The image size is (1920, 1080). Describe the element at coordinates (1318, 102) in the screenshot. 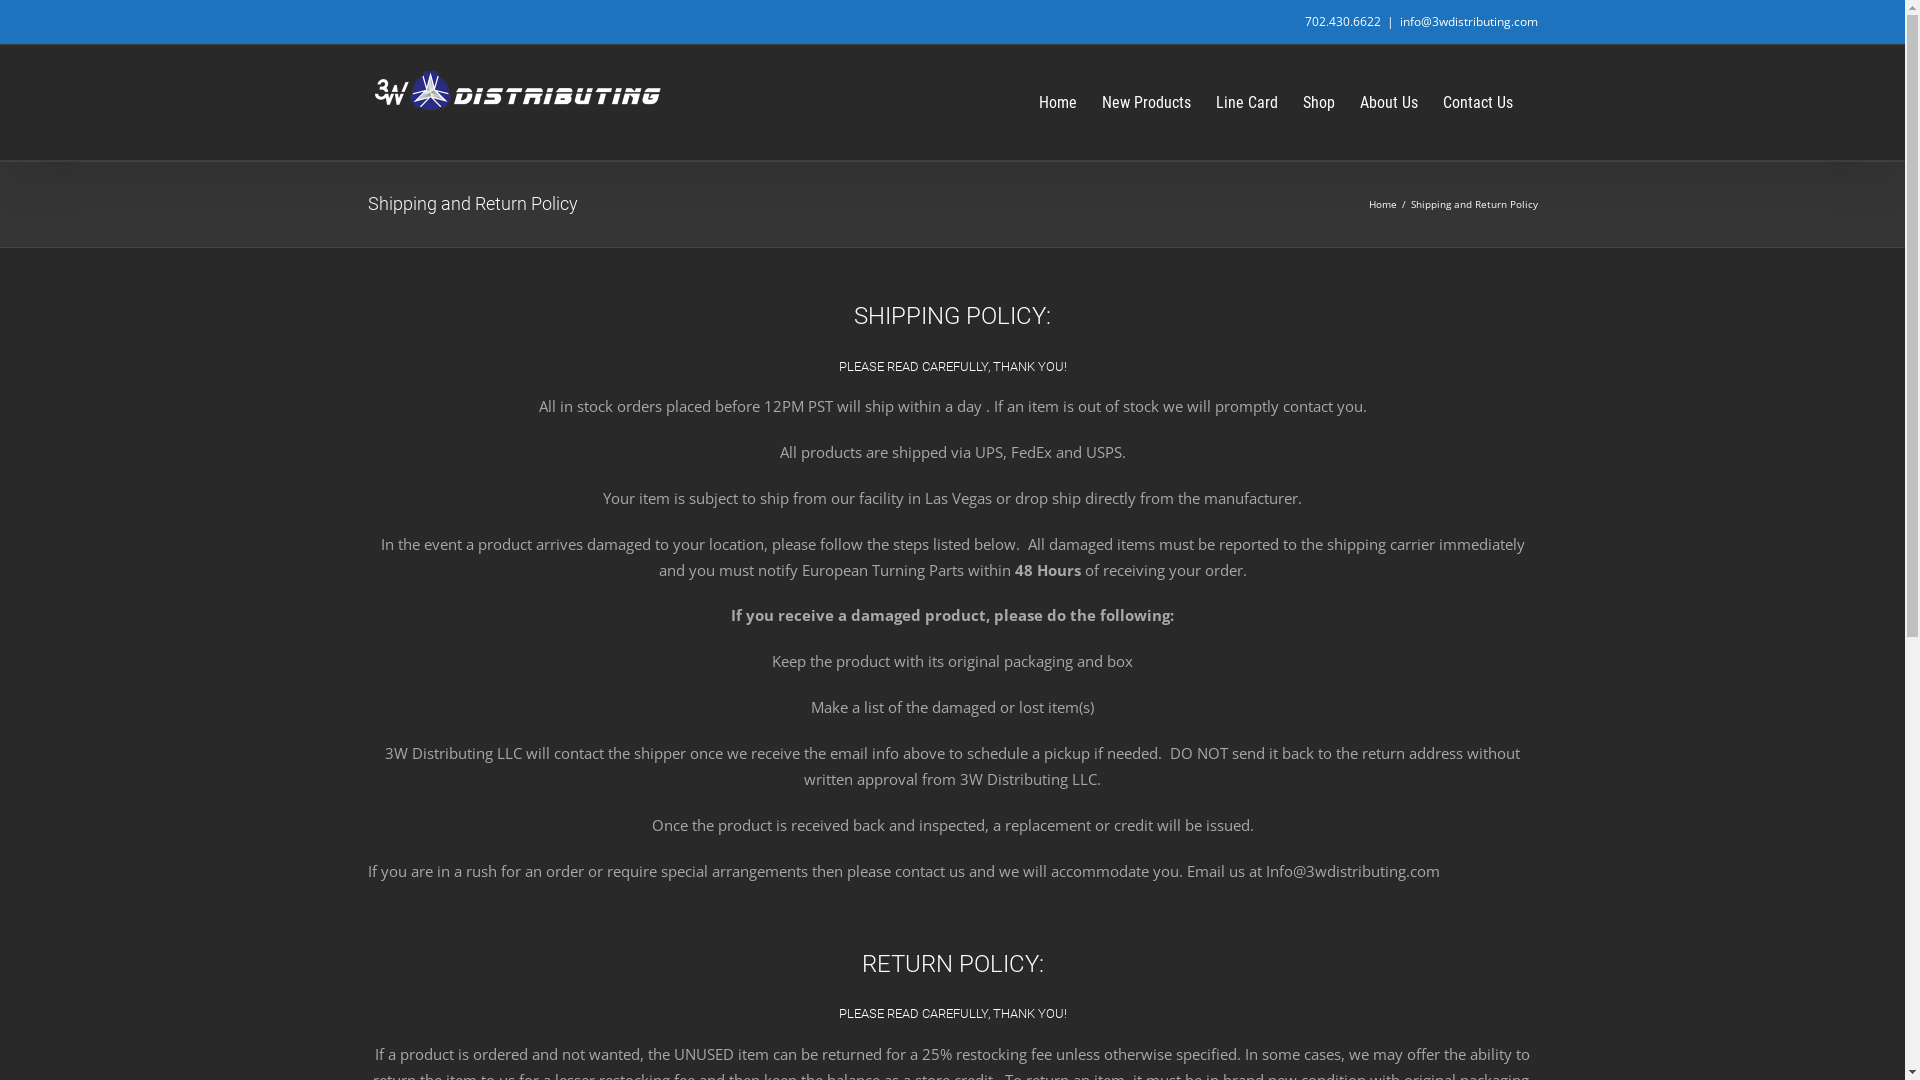

I see `Shop` at that location.